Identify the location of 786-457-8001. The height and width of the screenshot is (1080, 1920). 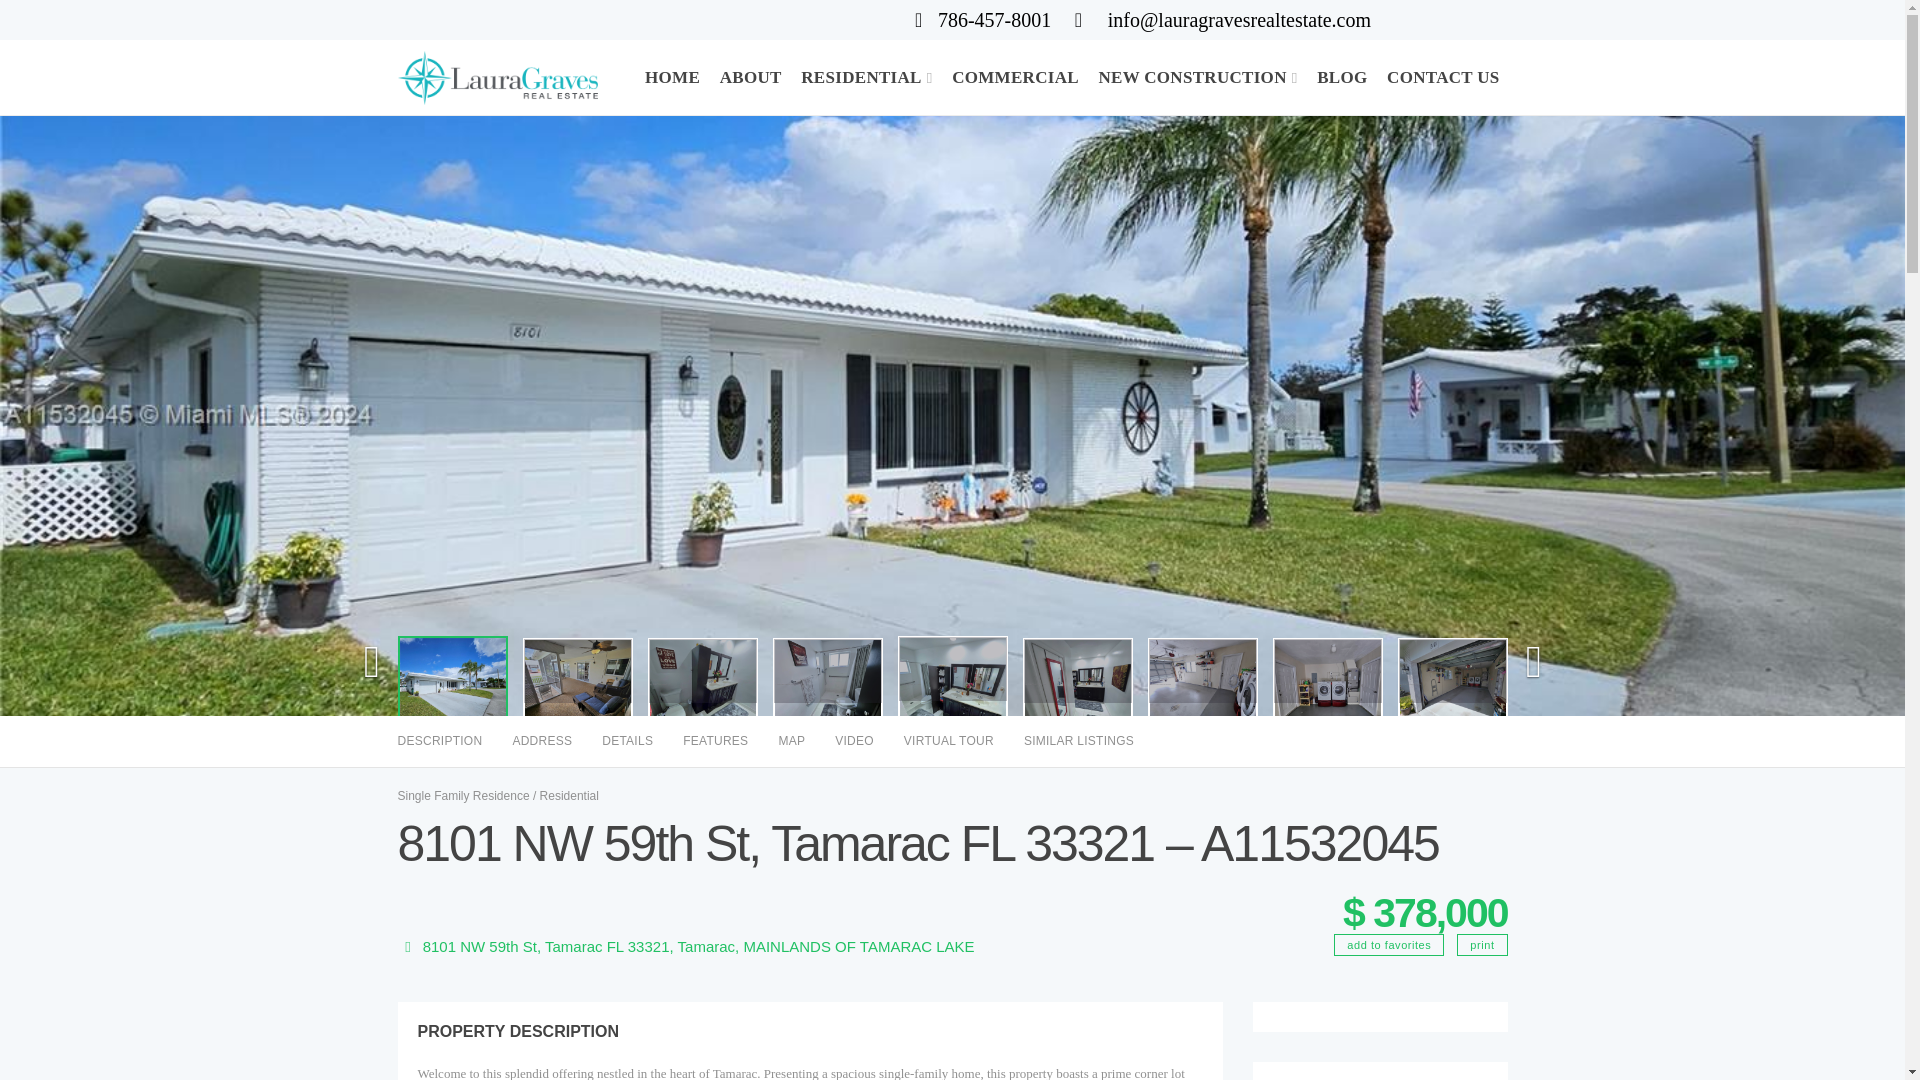
(982, 21).